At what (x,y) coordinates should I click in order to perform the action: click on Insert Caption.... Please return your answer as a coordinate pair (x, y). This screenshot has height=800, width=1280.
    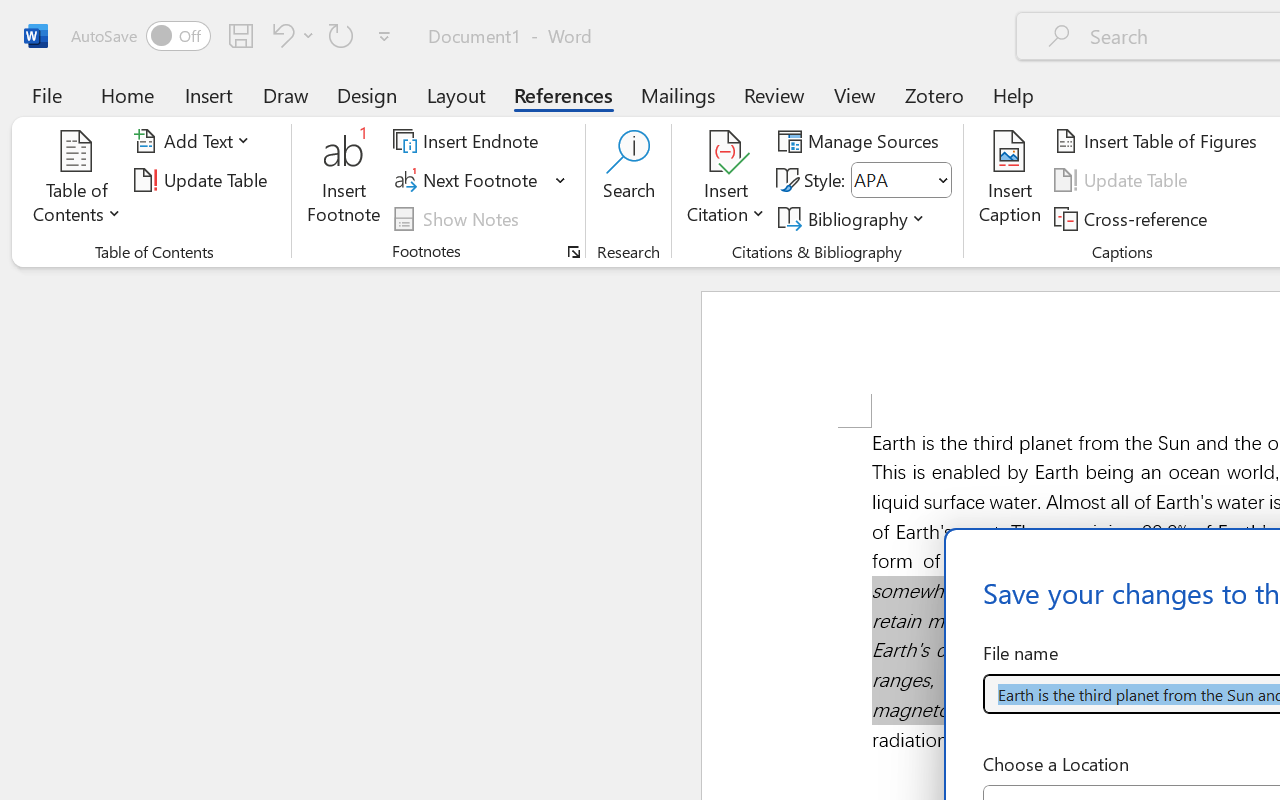
    Looking at the image, I should click on (1010, 180).